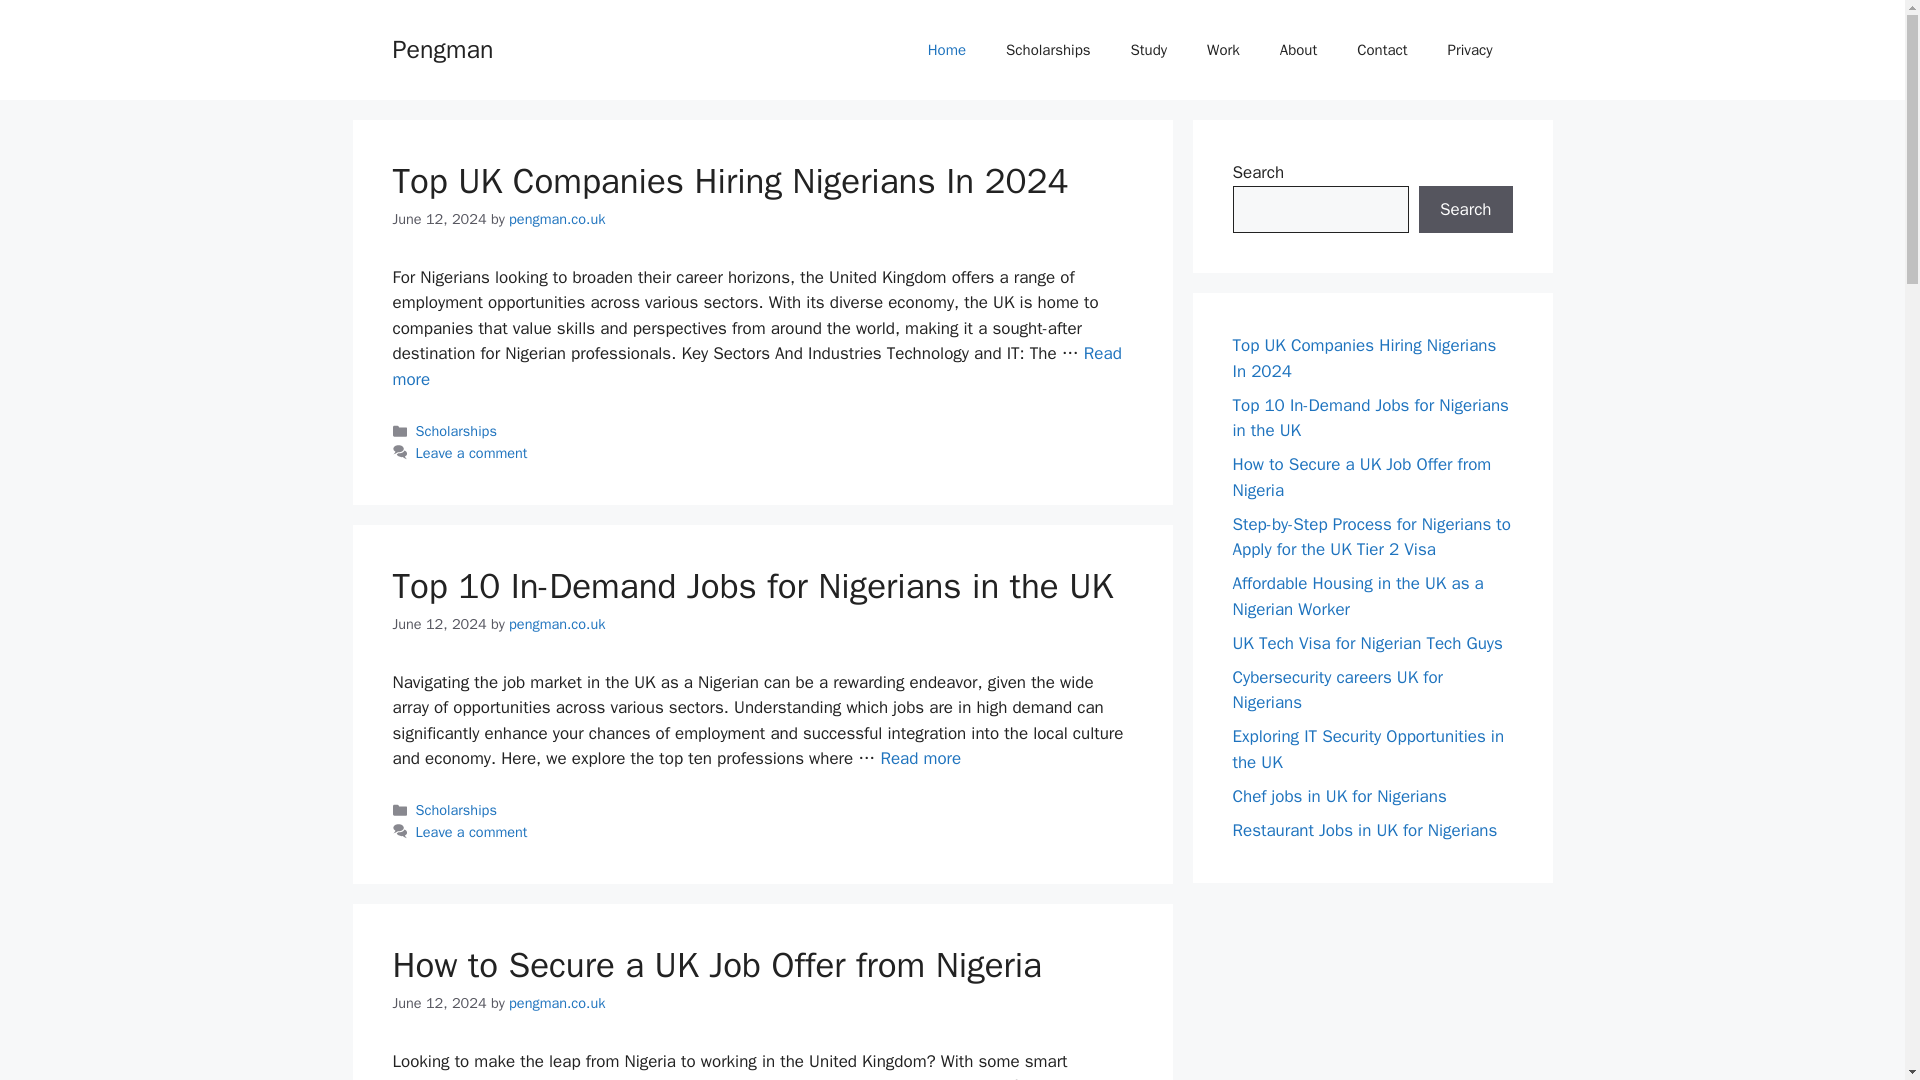 The width and height of the screenshot is (1920, 1080). Describe the element at coordinates (556, 218) in the screenshot. I see `View all posts by pengman.co.uk` at that location.